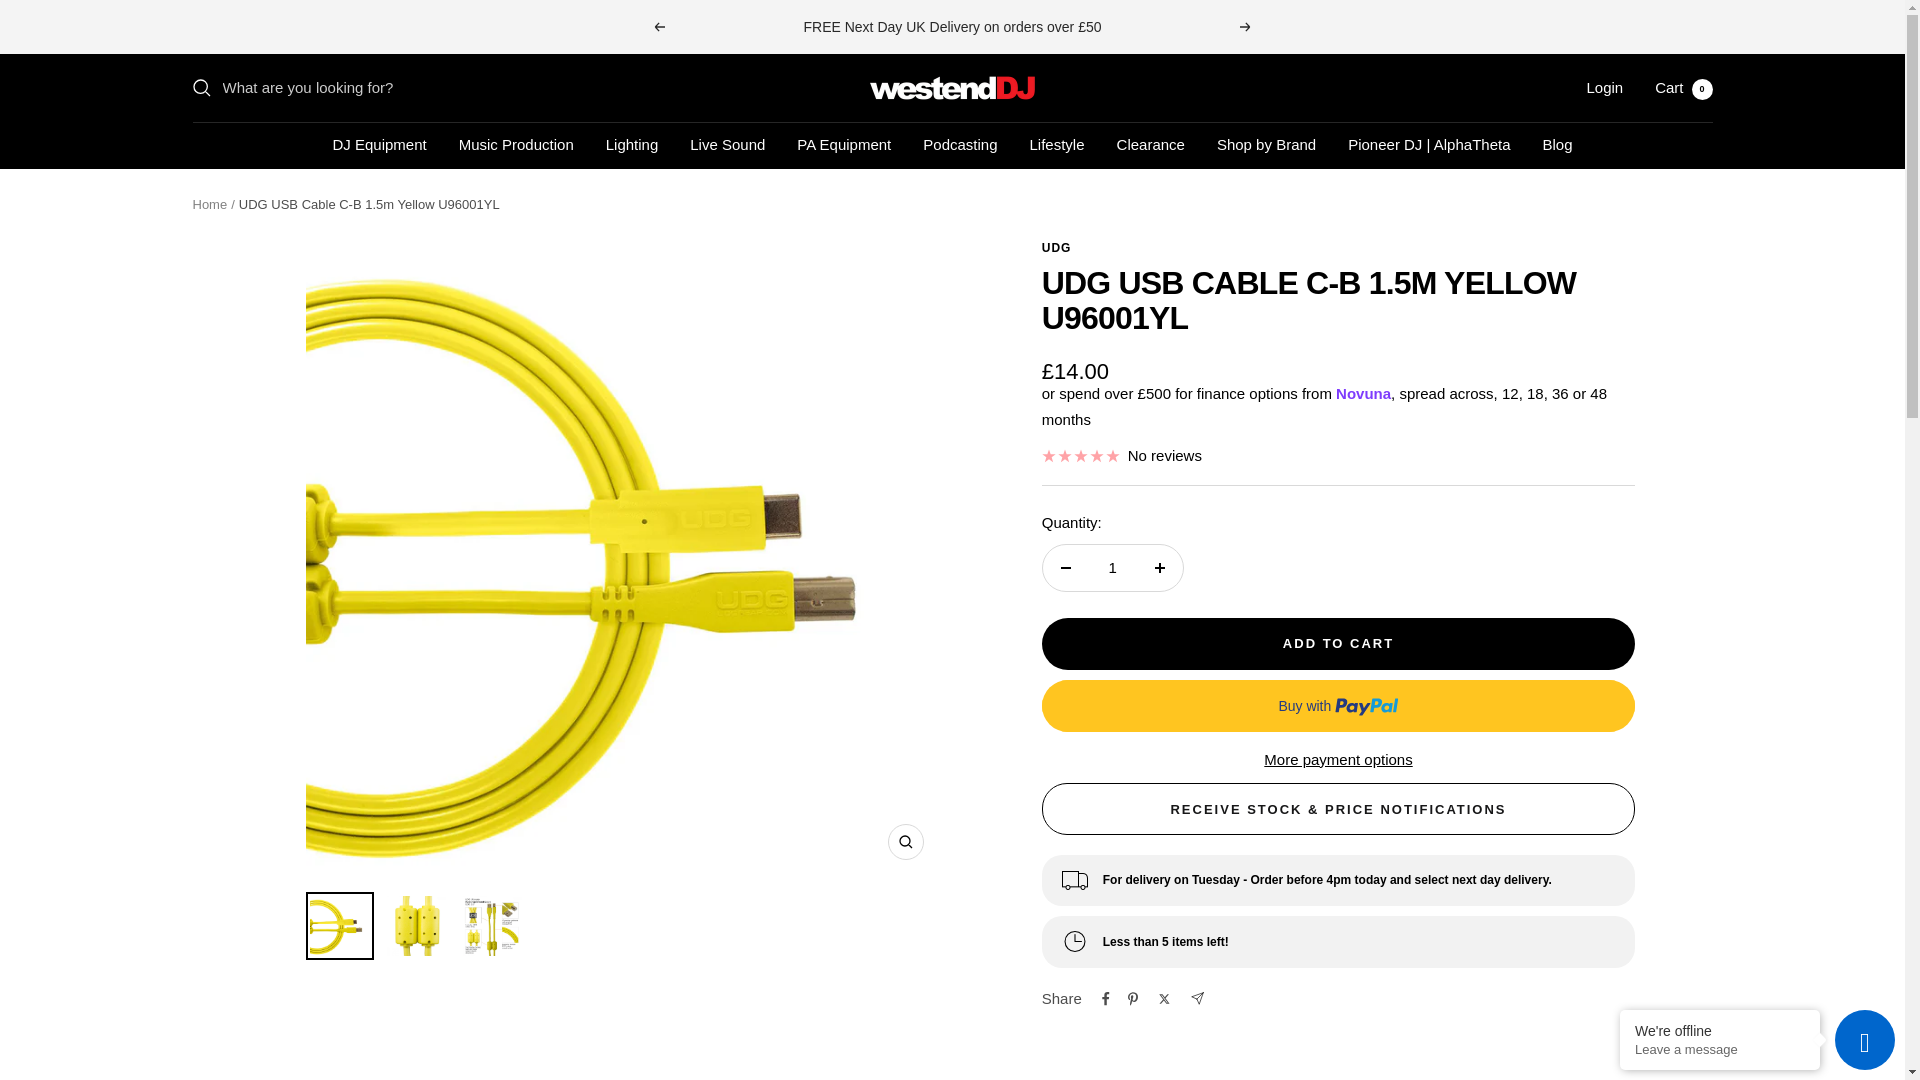  I want to click on Live Sound, so click(632, 144).